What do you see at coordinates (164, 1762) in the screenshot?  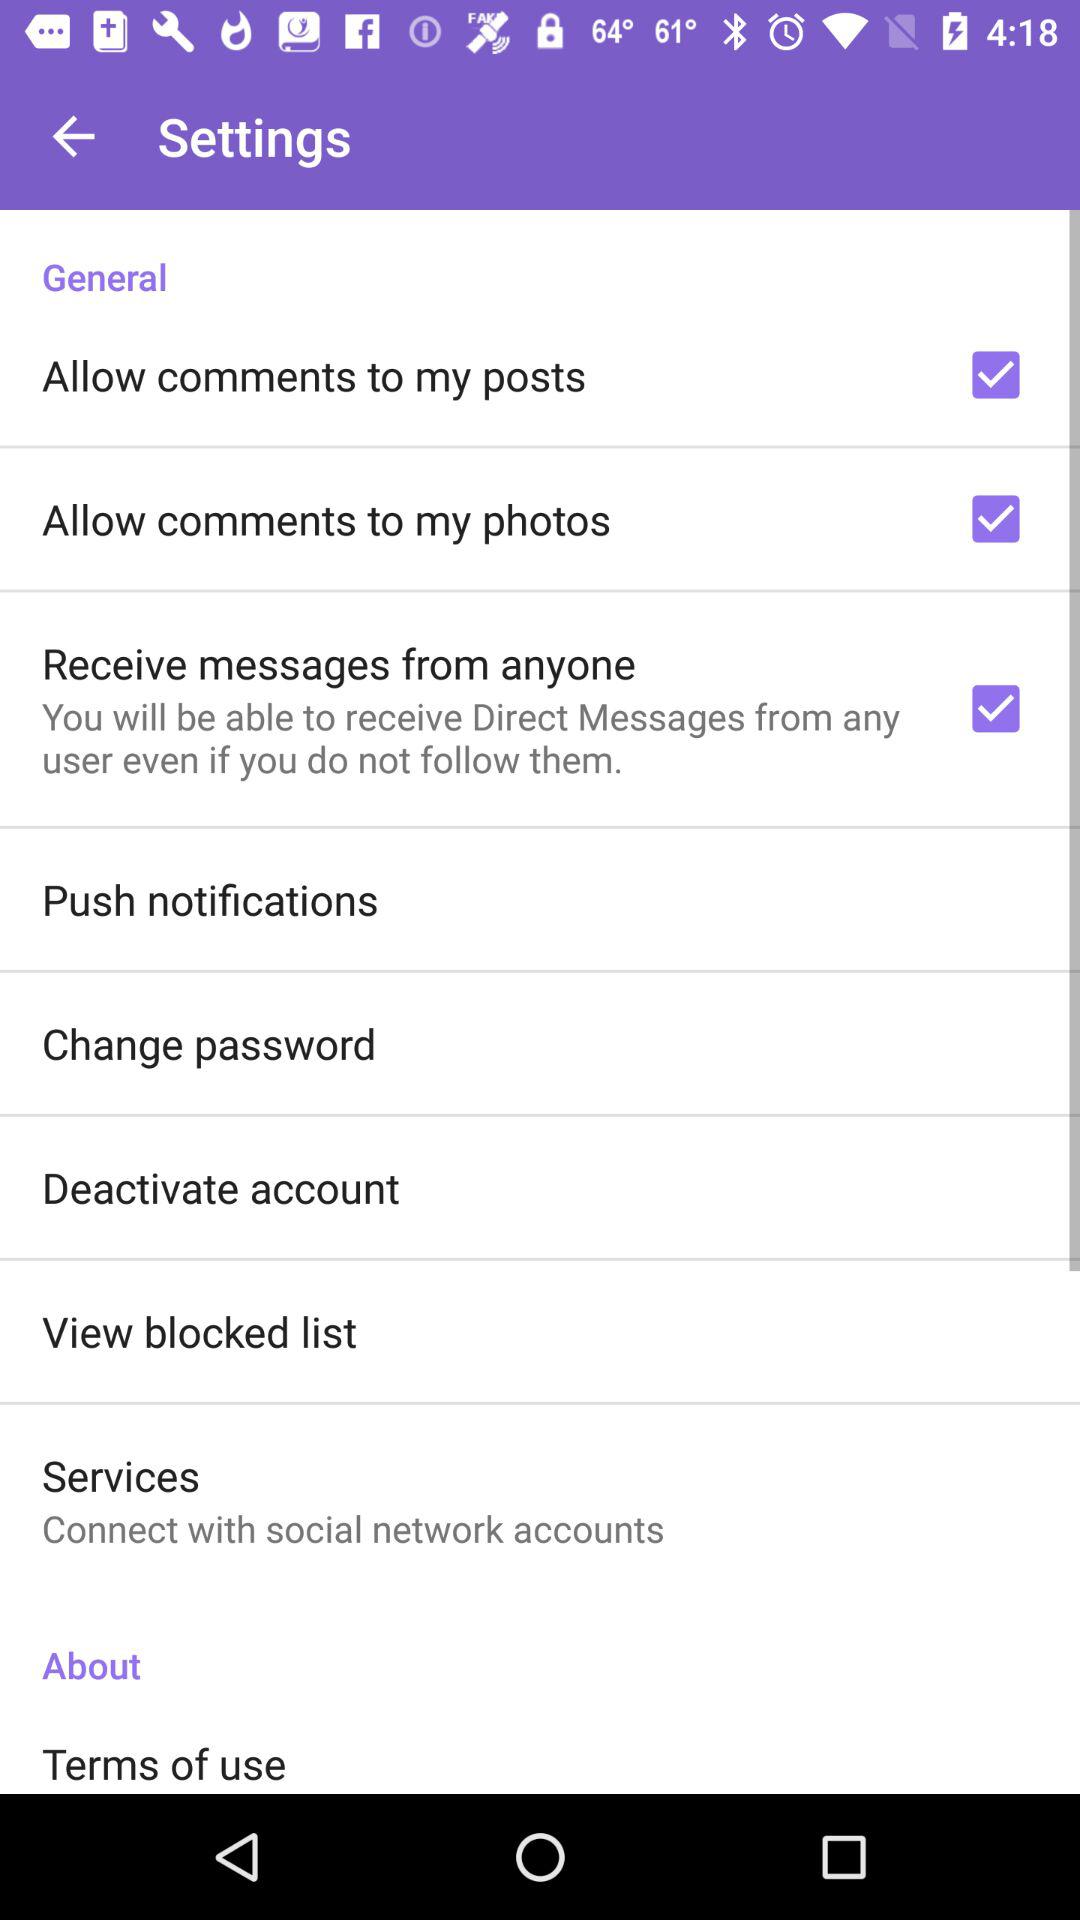 I see `flip to terms of use icon` at bounding box center [164, 1762].